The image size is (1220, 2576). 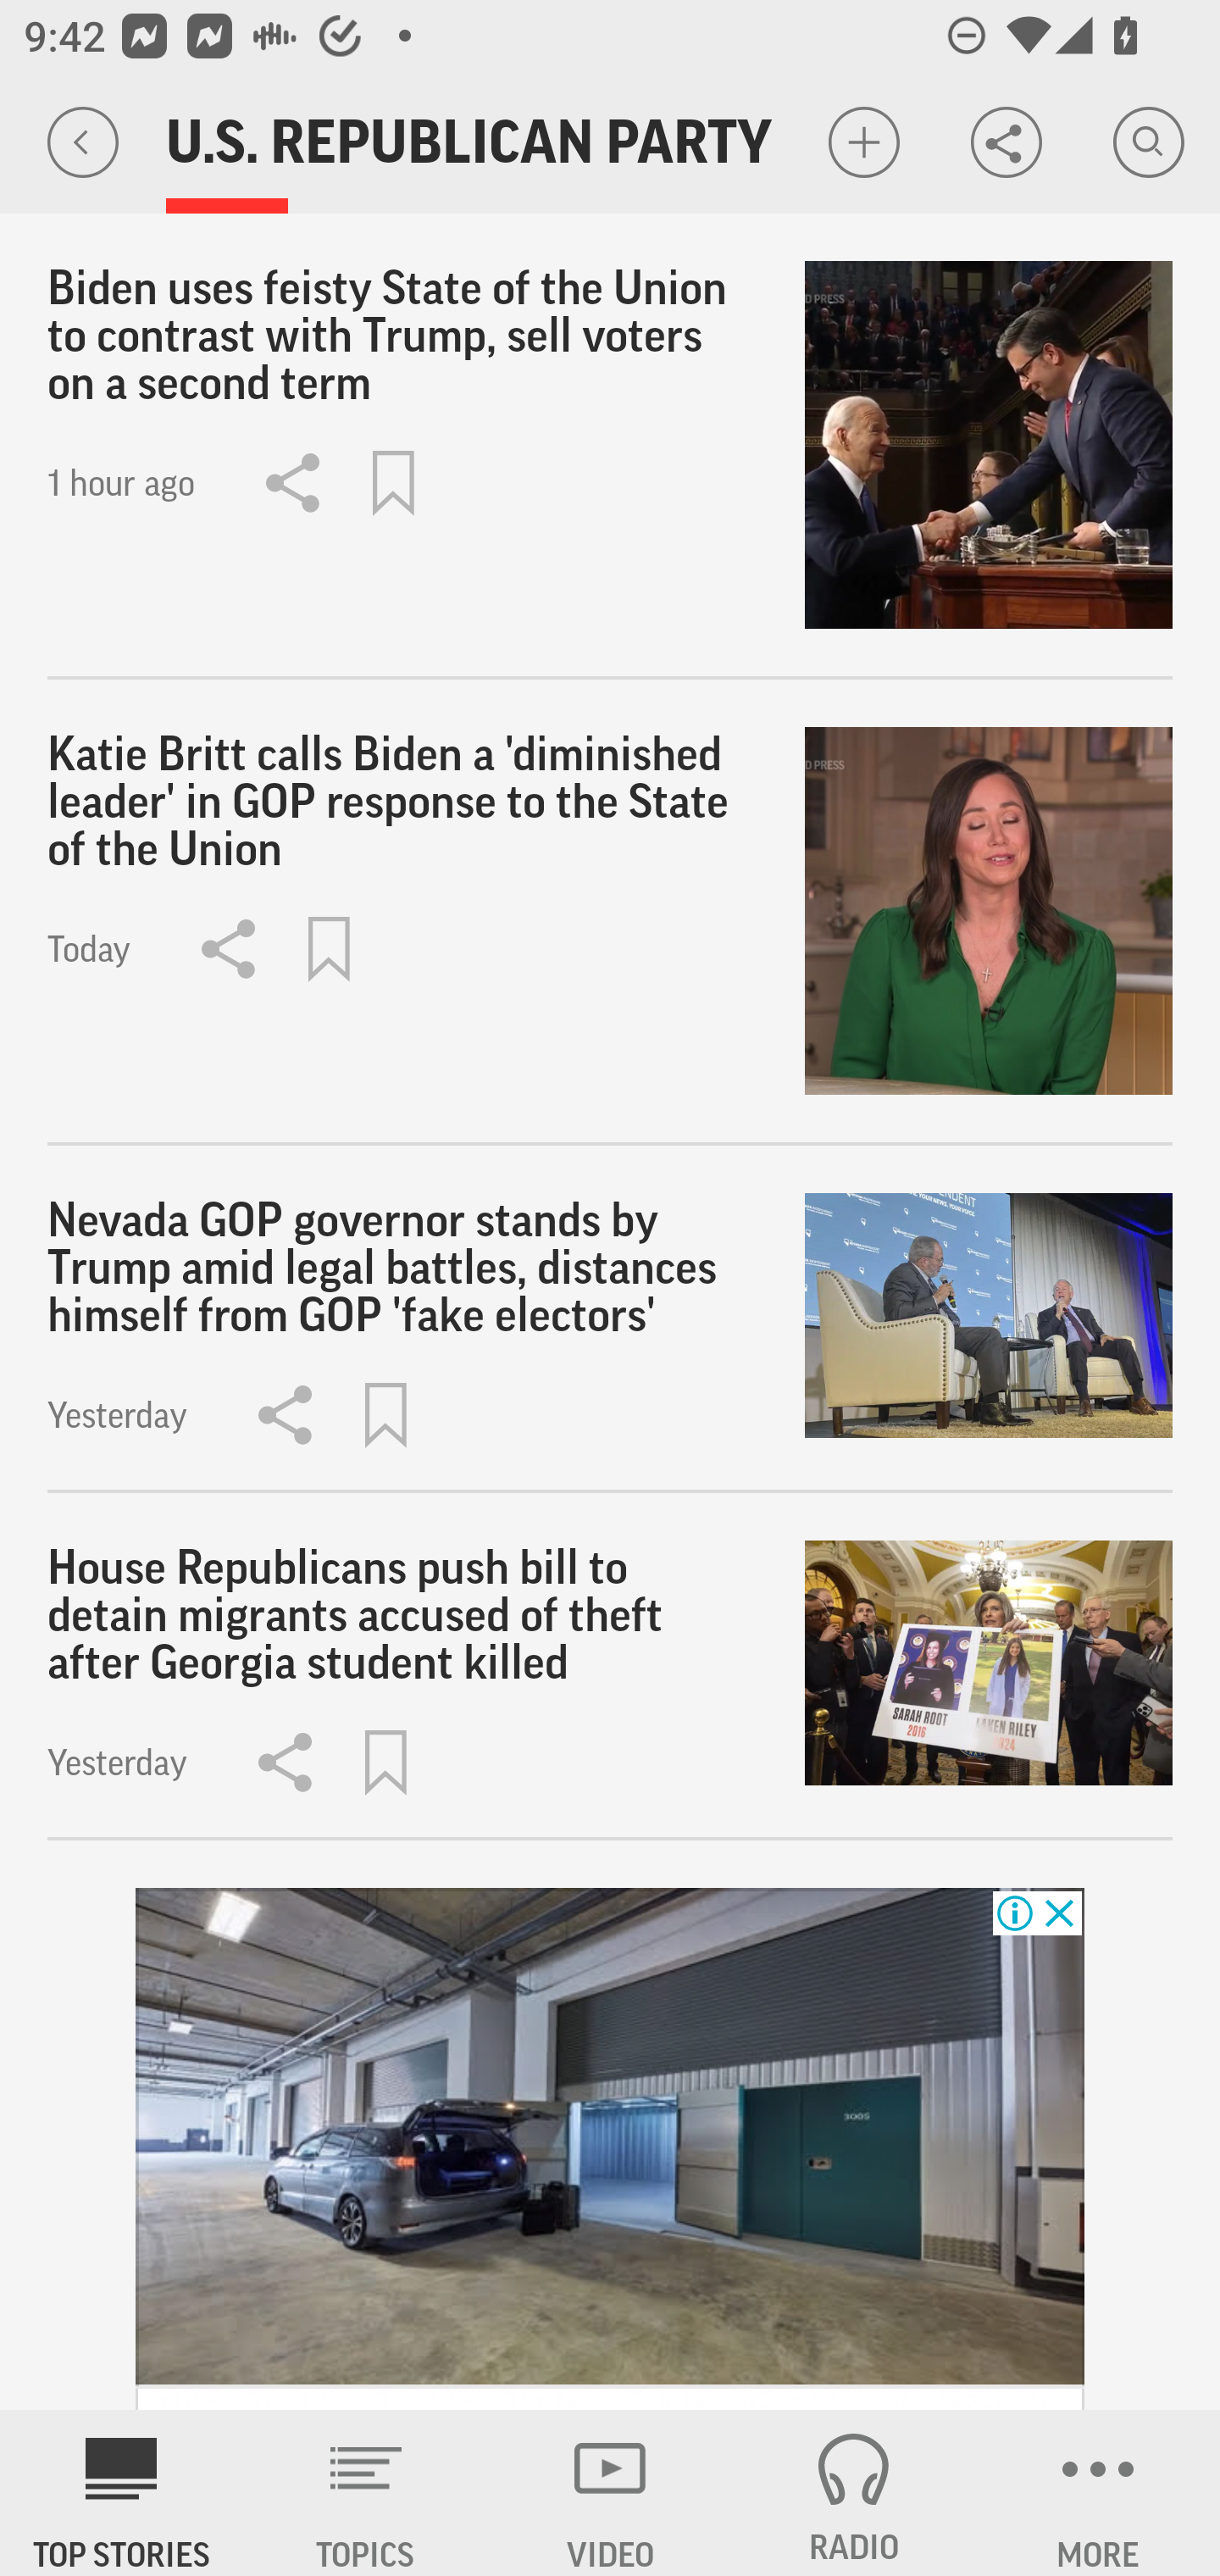 What do you see at coordinates (854, 2493) in the screenshot?
I see `RADIO` at bounding box center [854, 2493].